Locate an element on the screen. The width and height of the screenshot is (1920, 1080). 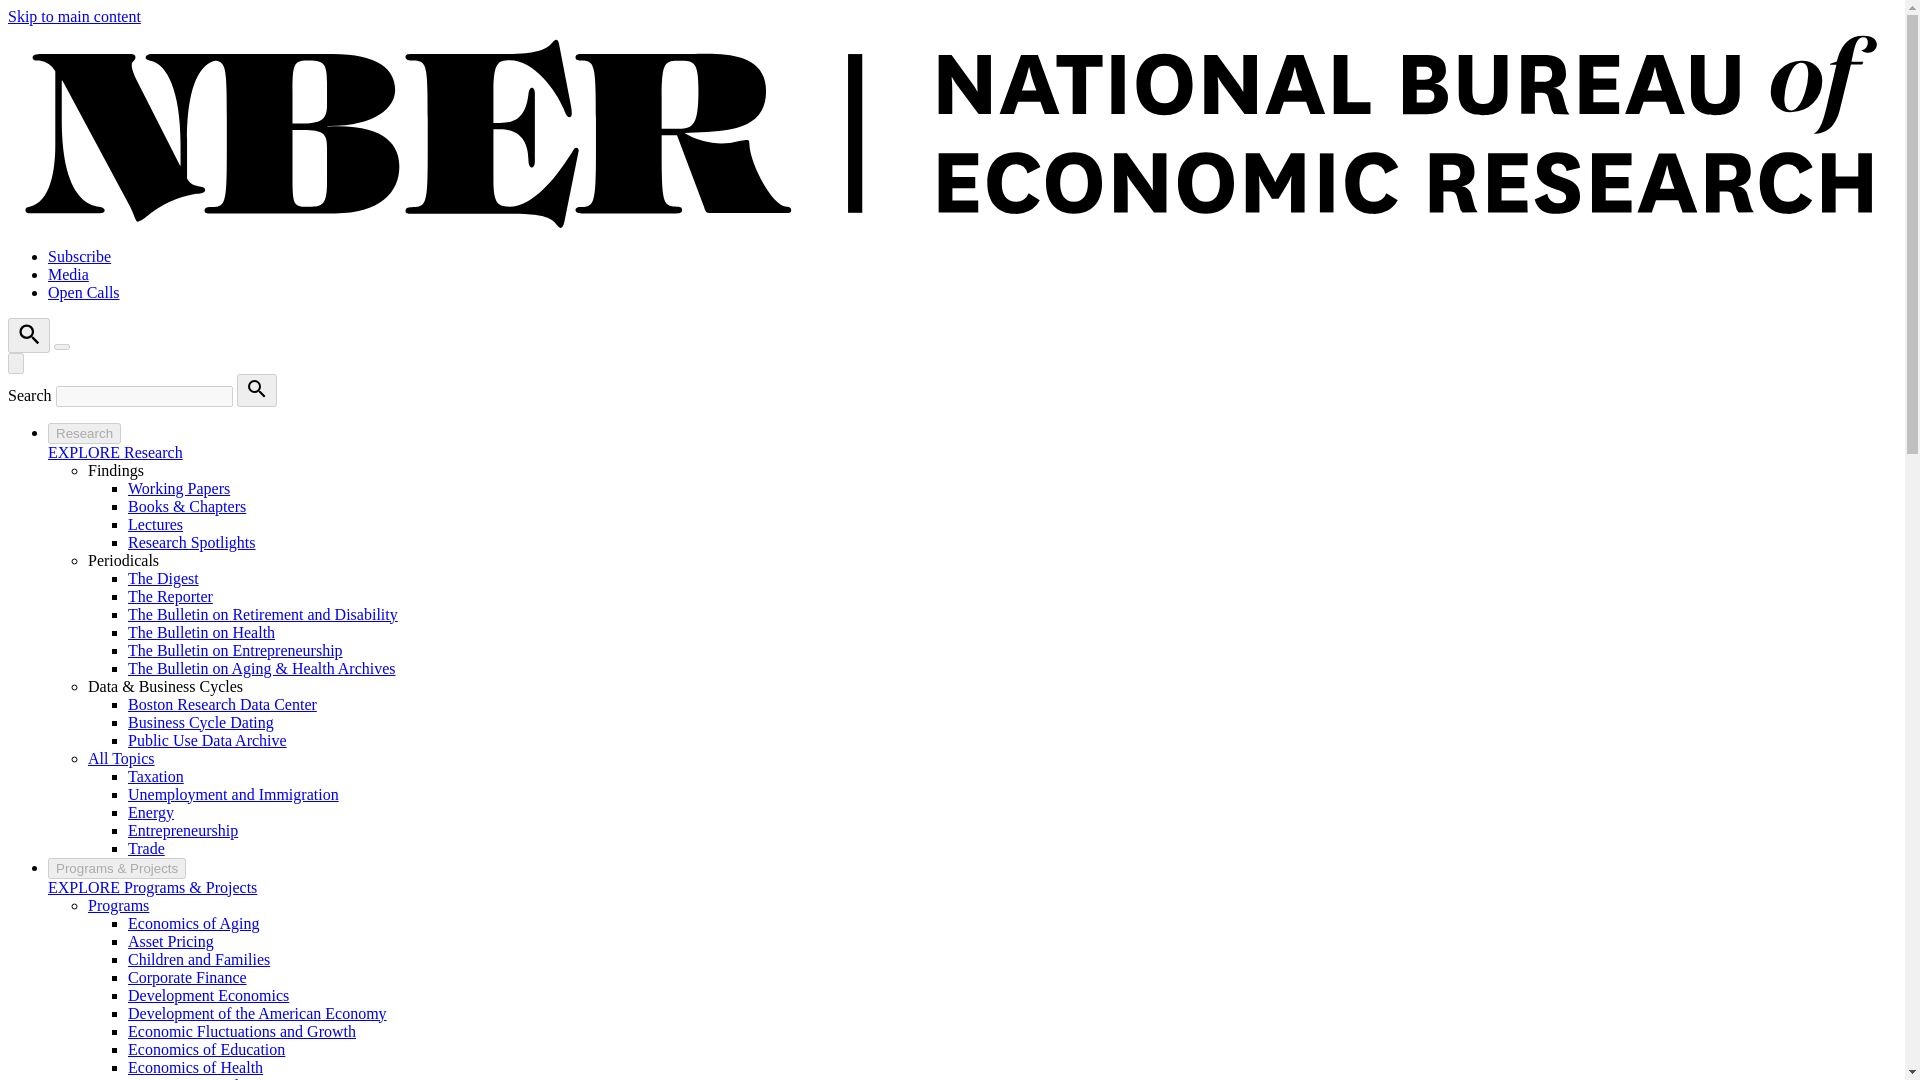
Business Cycle Dating is located at coordinates (201, 722).